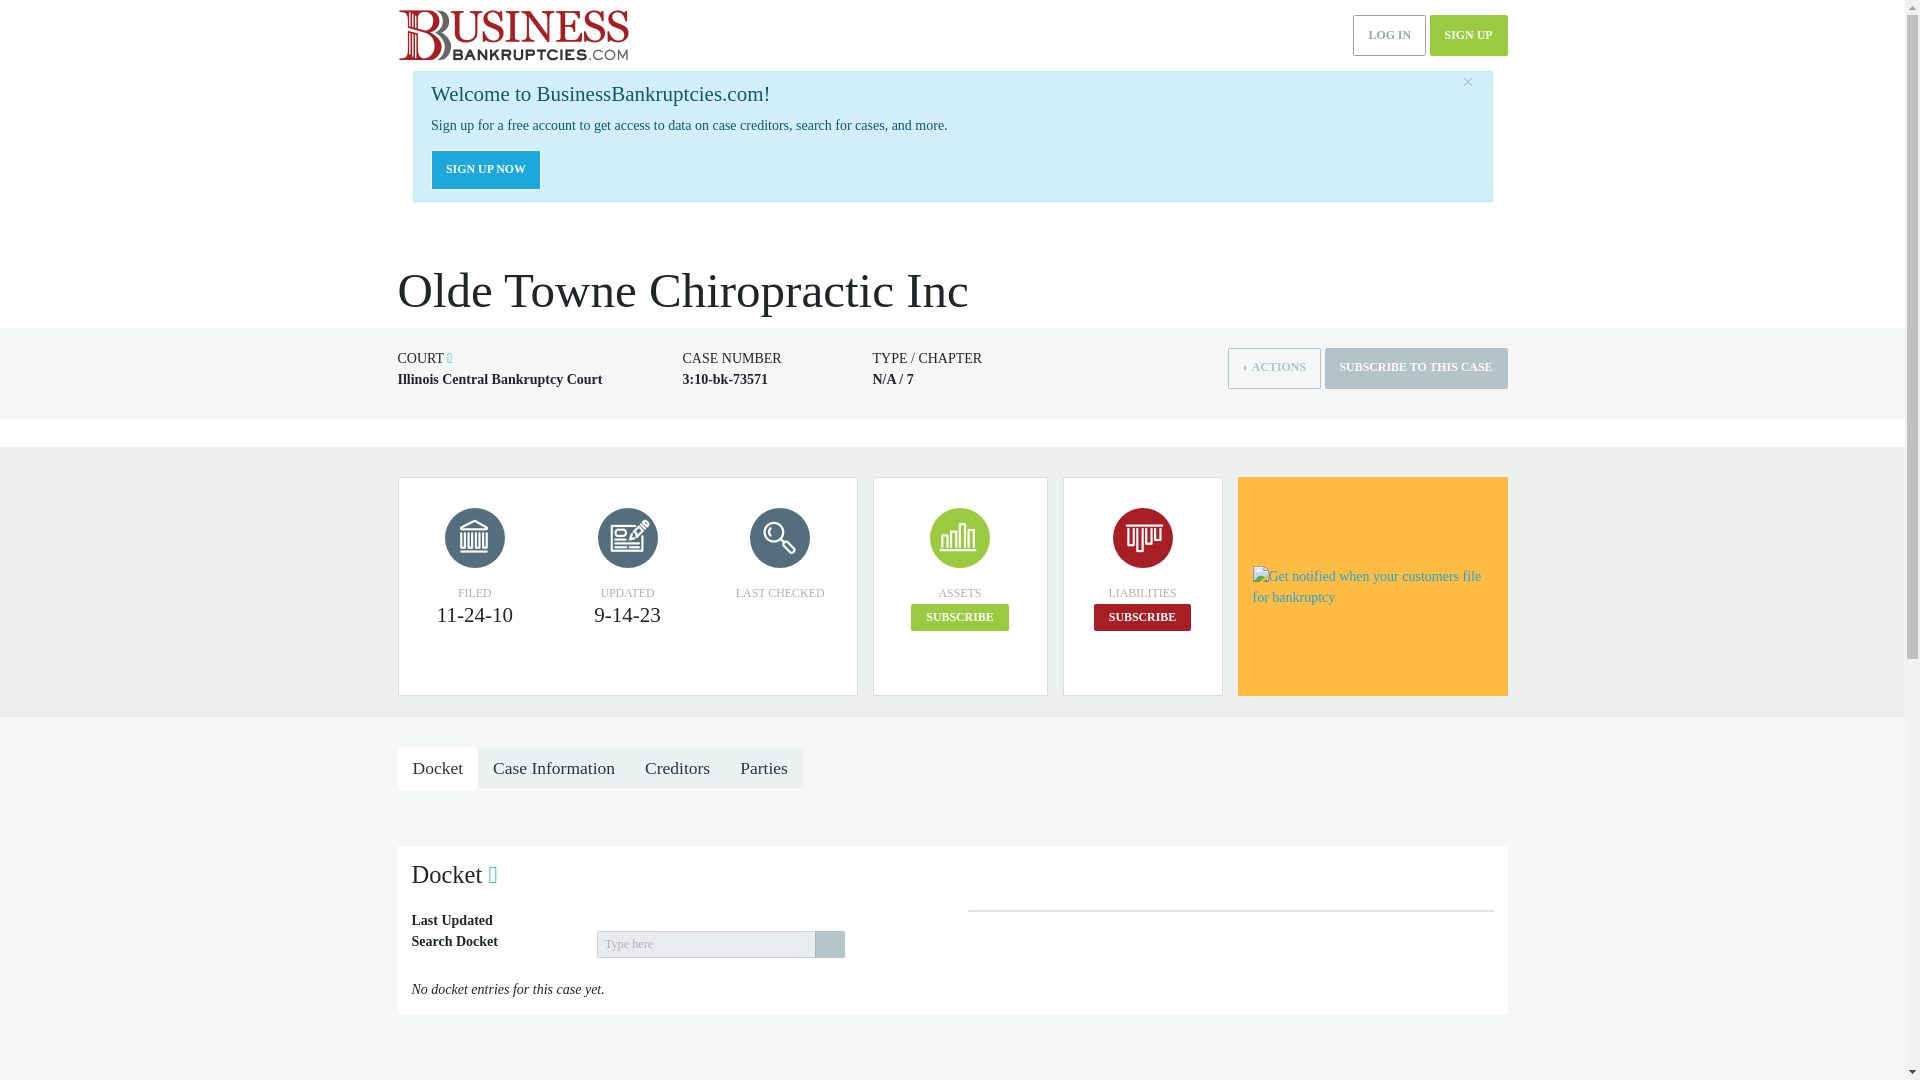 Image resolution: width=1920 pixels, height=1080 pixels. I want to click on Business Bankruptcies, so click(513, 35).